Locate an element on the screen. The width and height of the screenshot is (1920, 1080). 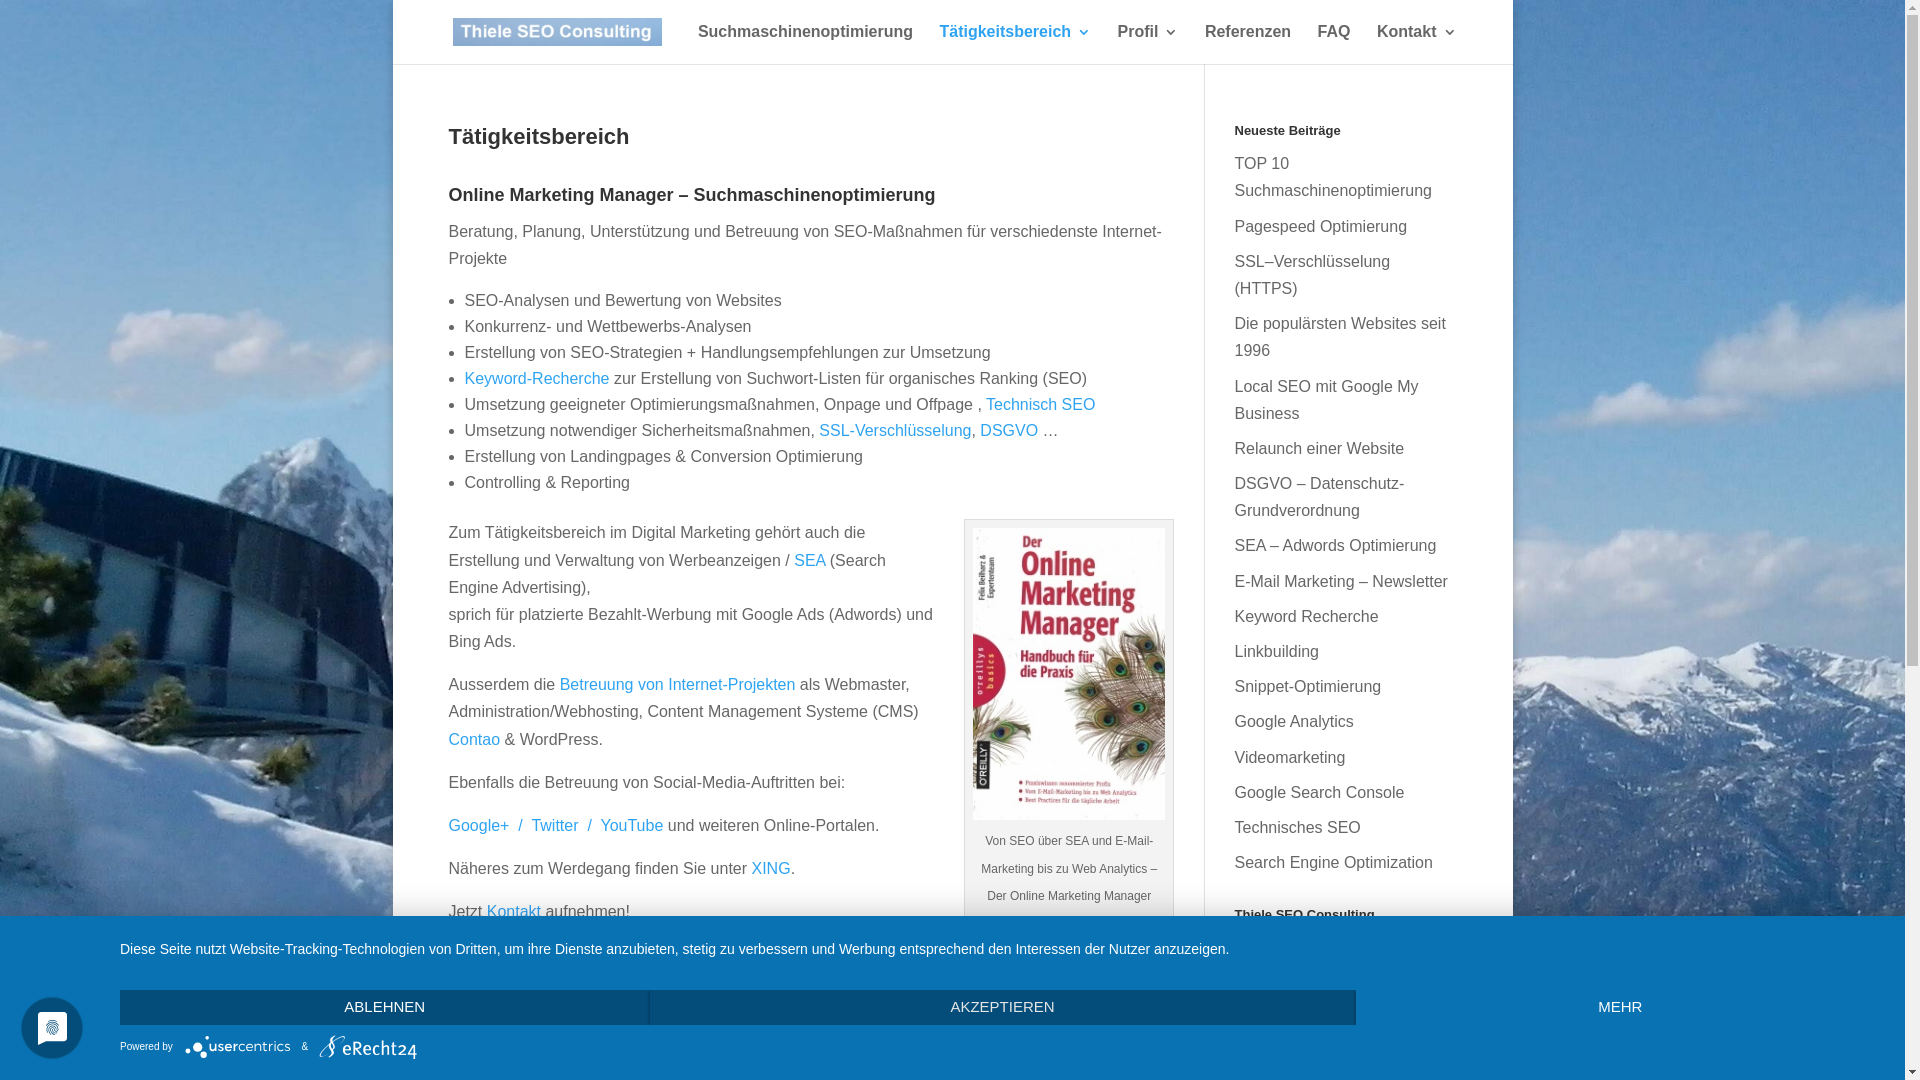
XING is located at coordinates (772, 868).